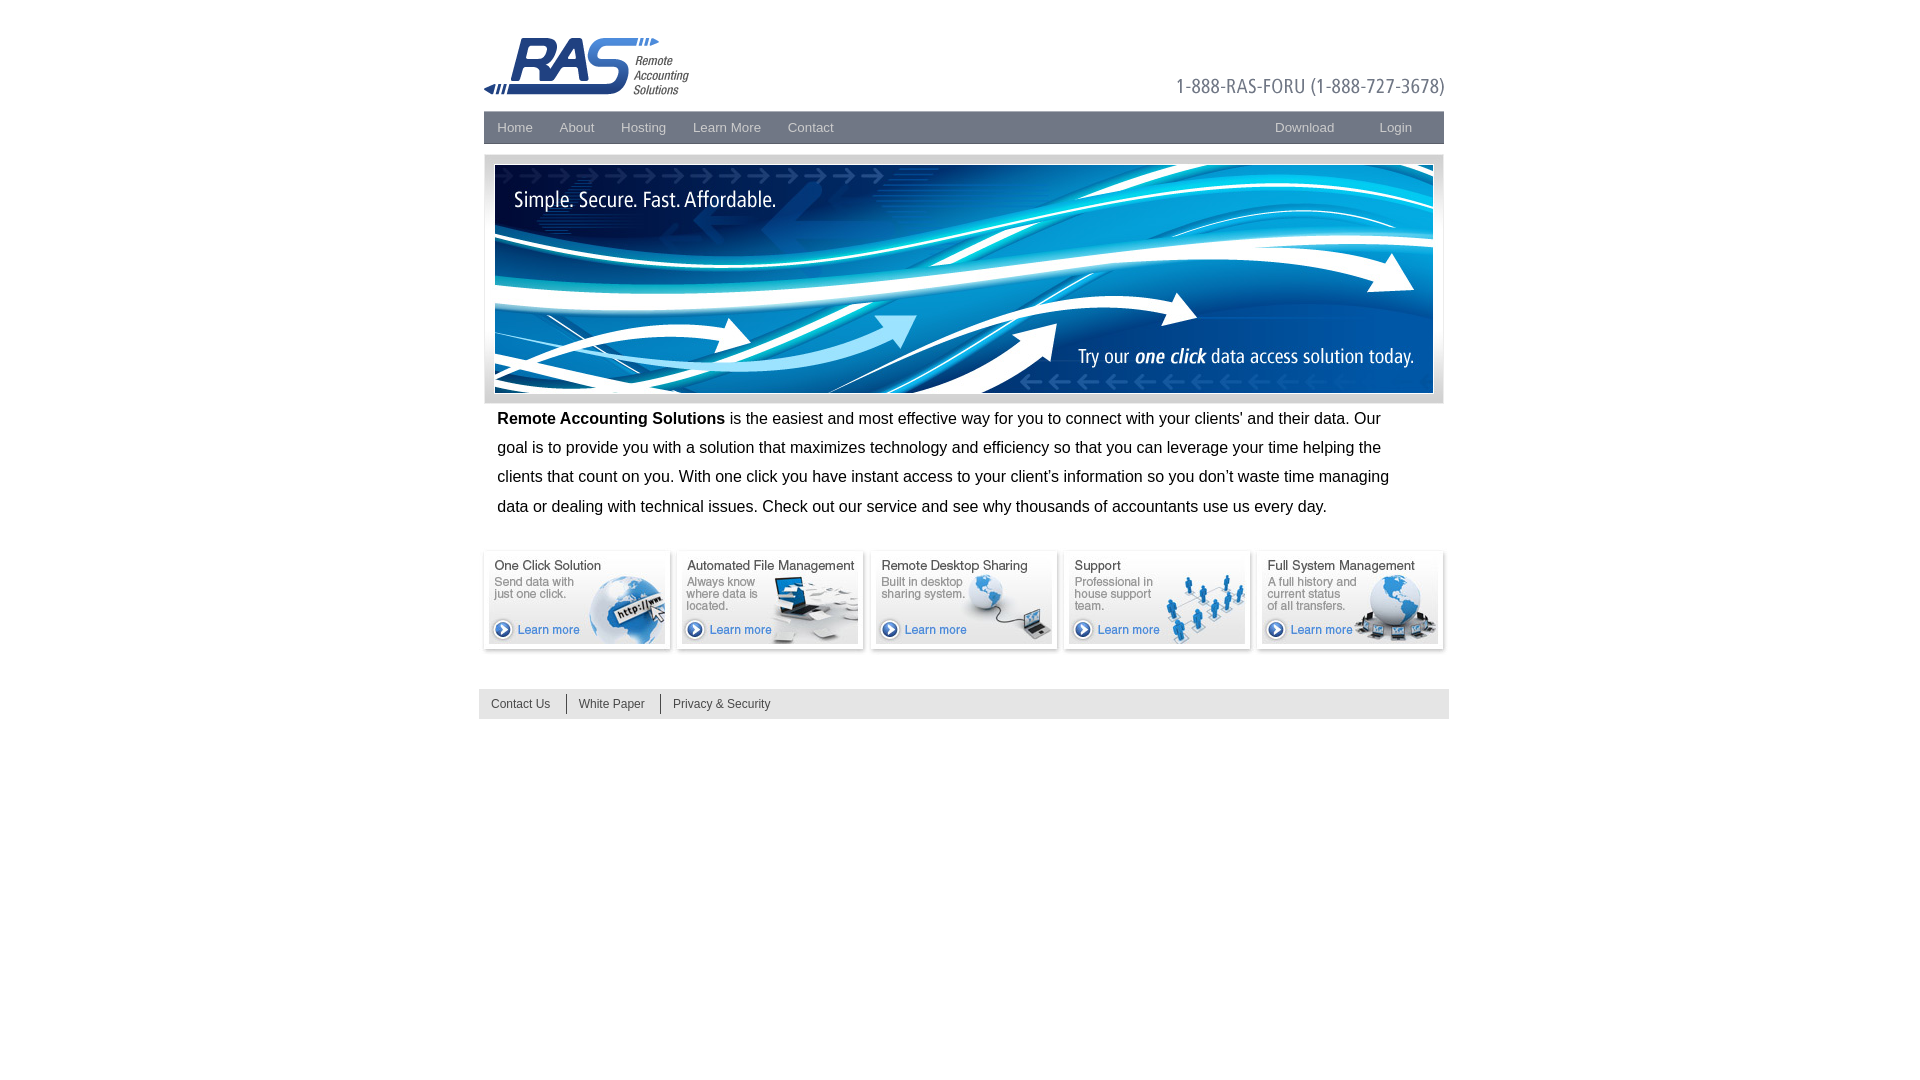 The width and height of the screenshot is (1920, 1080). Describe the element at coordinates (1404, 127) in the screenshot. I see `Login     ` at that location.